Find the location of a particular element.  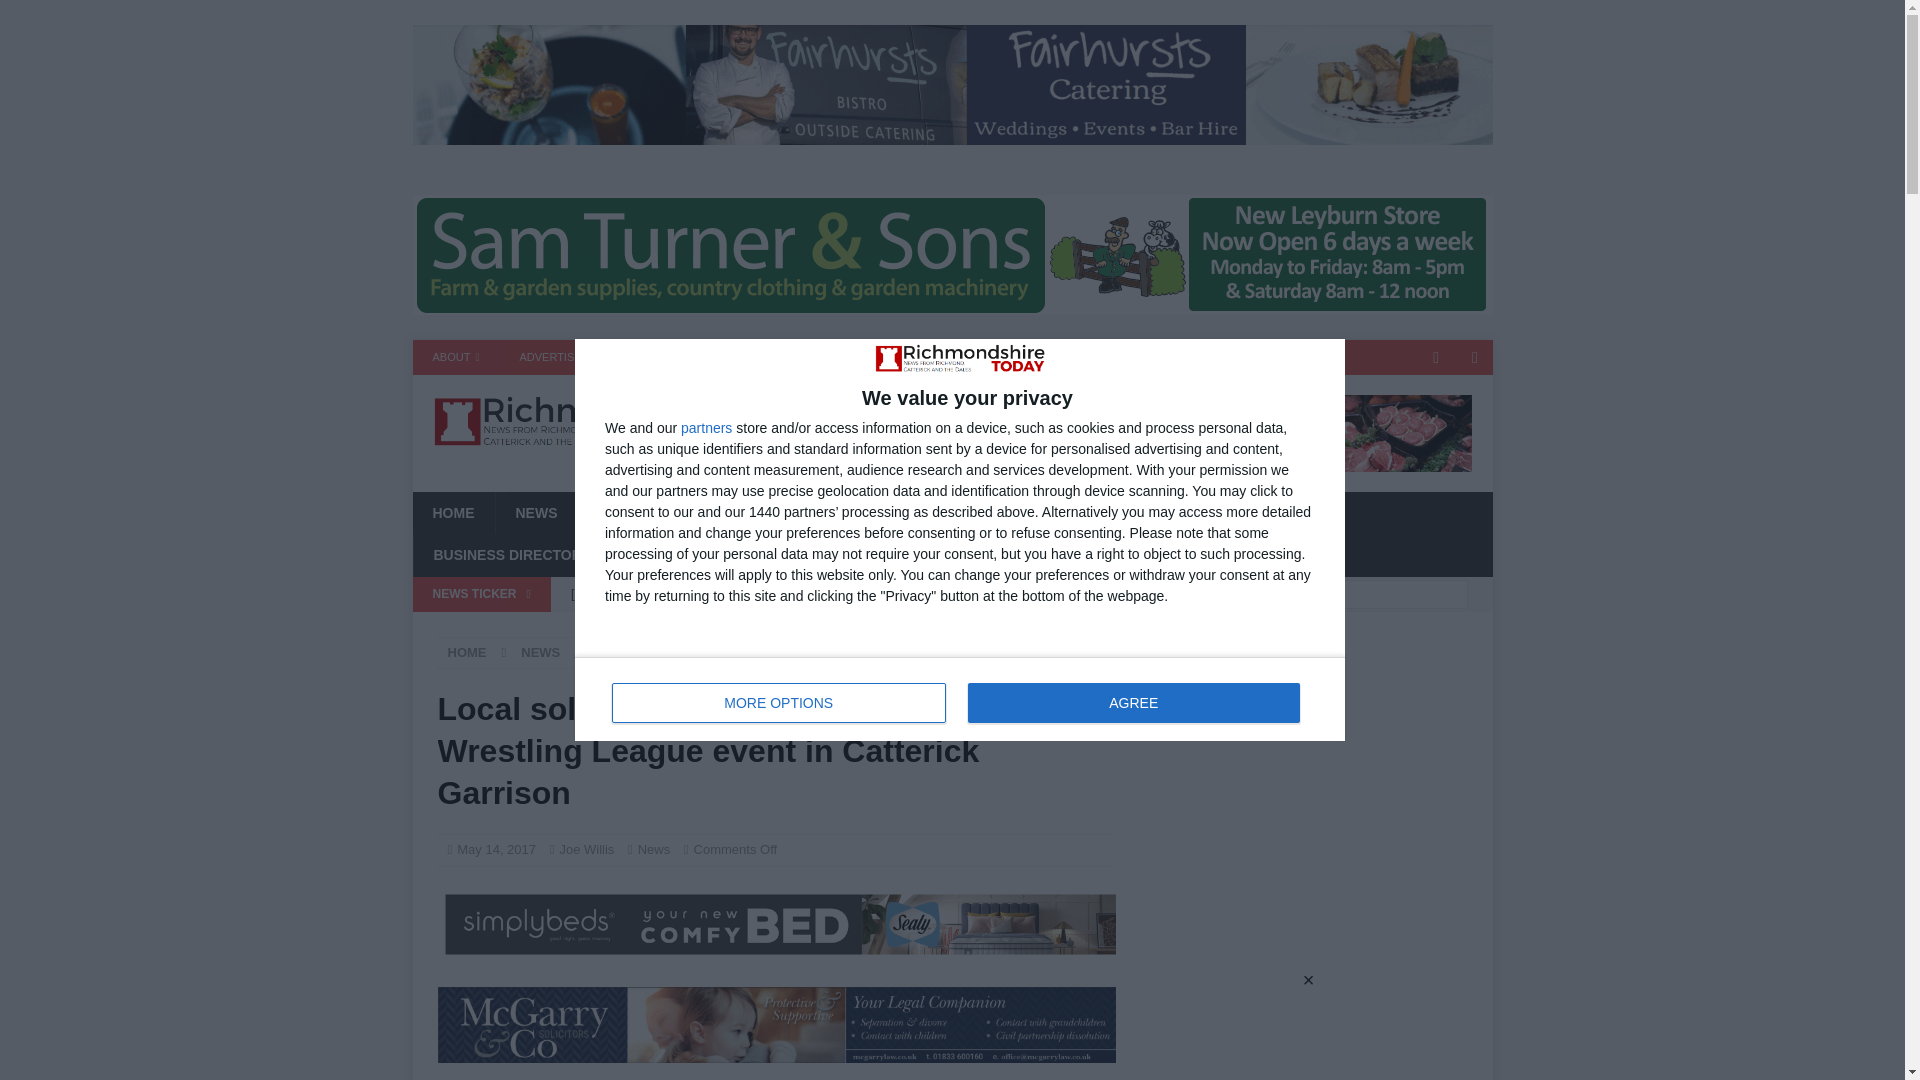

MORE OPTIONS is located at coordinates (706, 428).